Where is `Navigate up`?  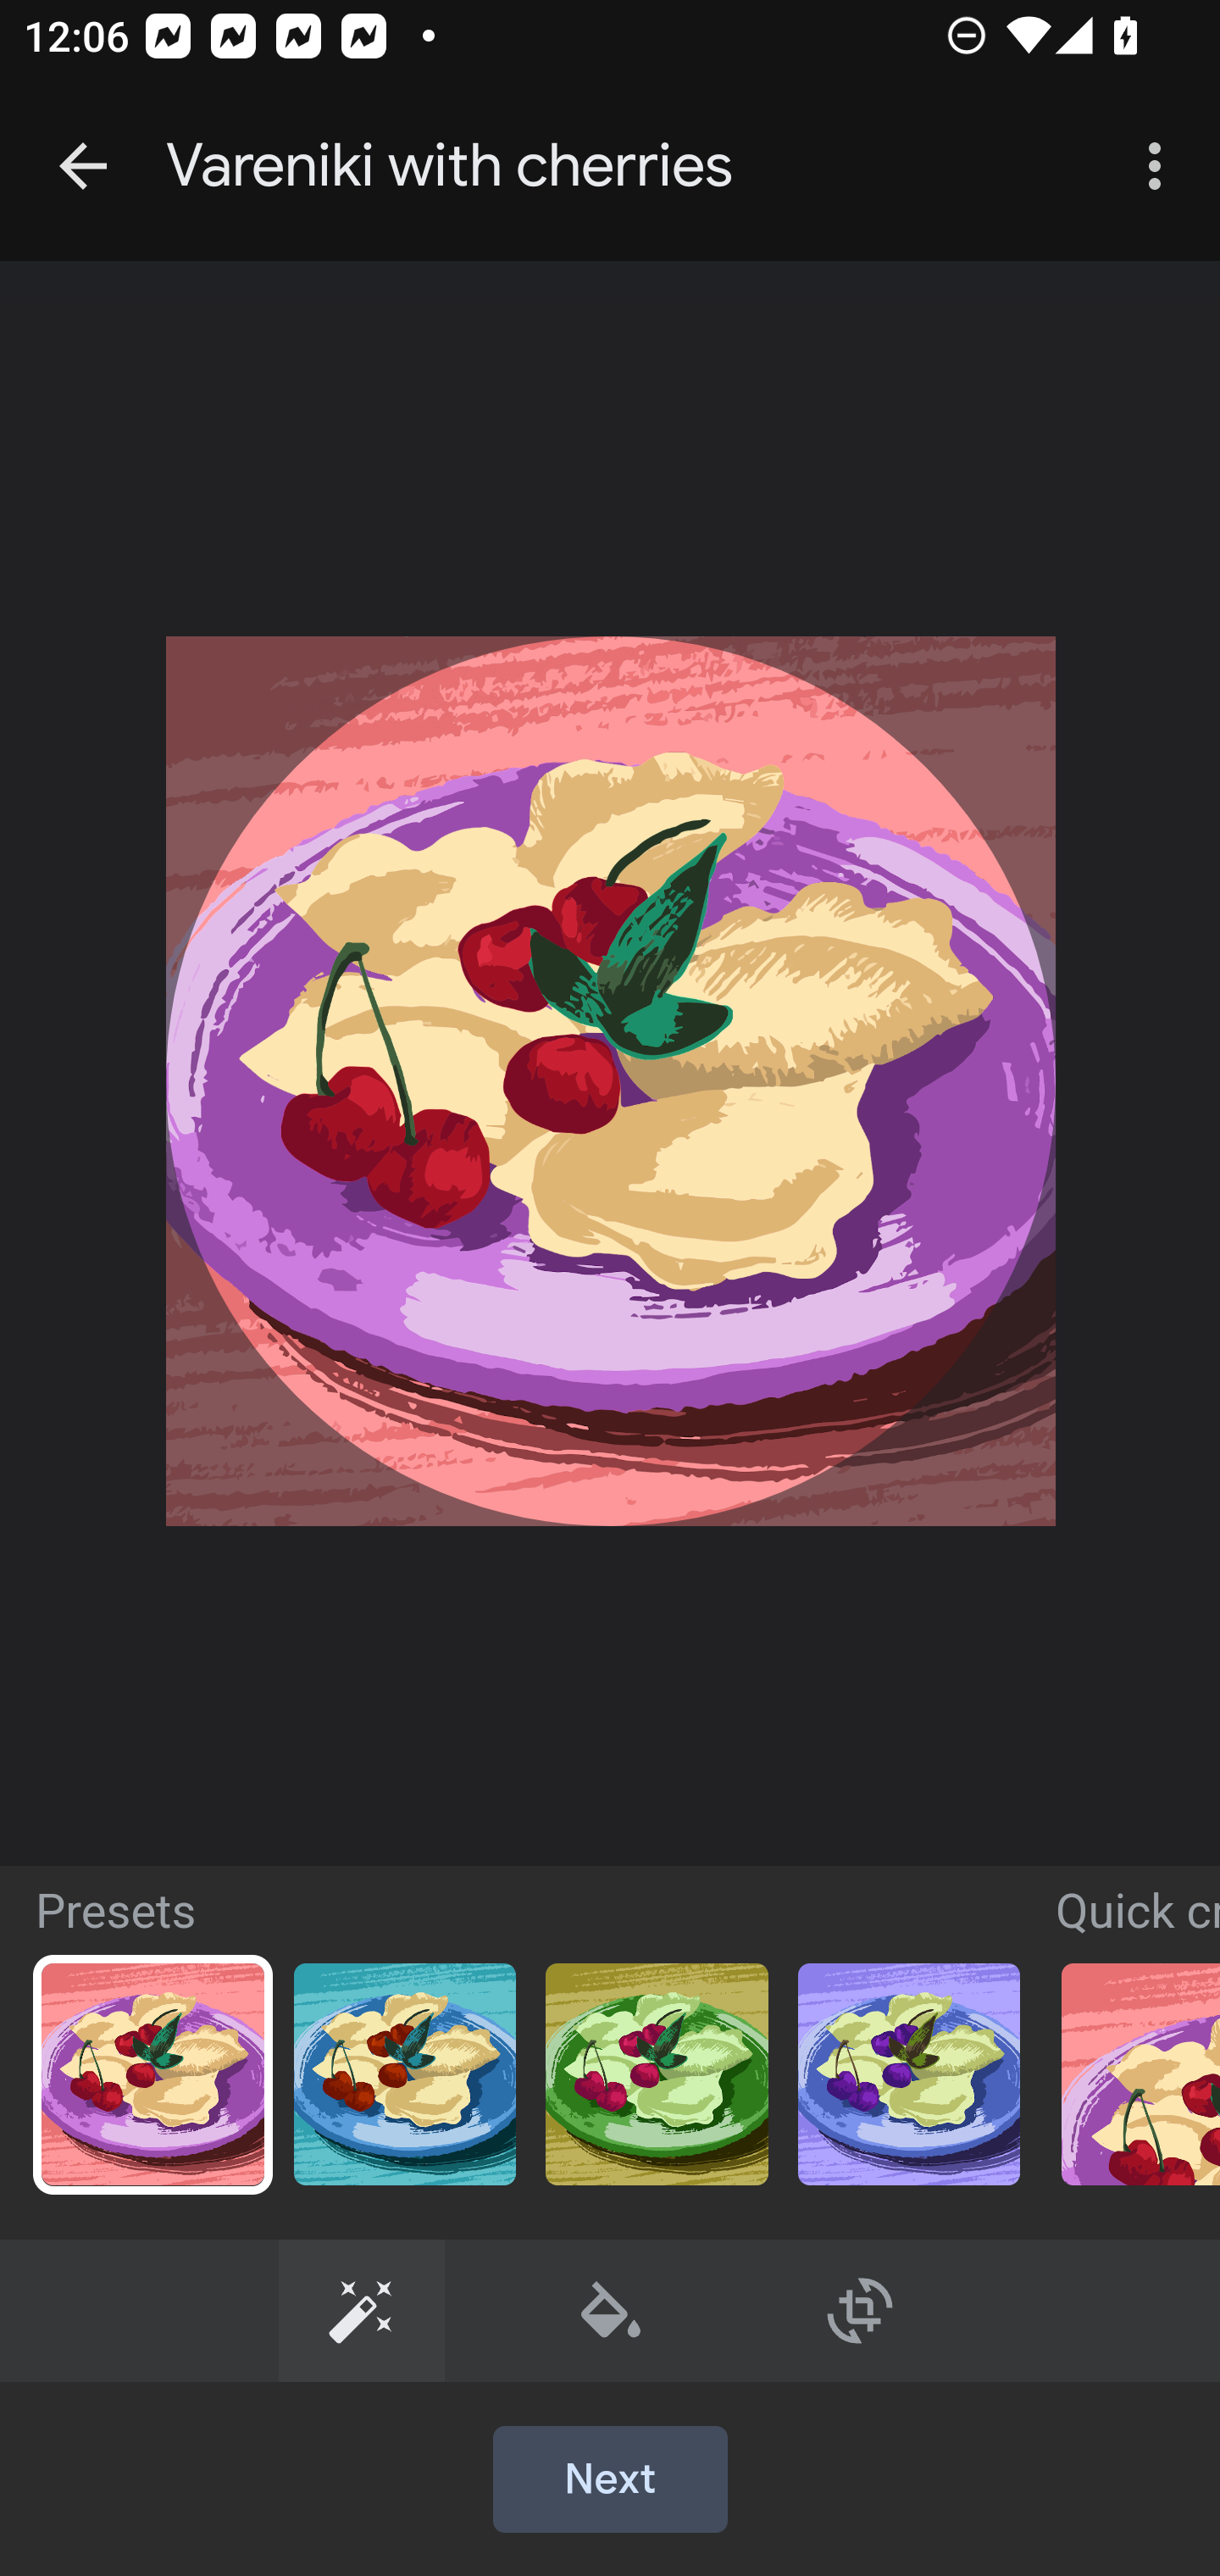
Navigate up is located at coordinates (83, 166).